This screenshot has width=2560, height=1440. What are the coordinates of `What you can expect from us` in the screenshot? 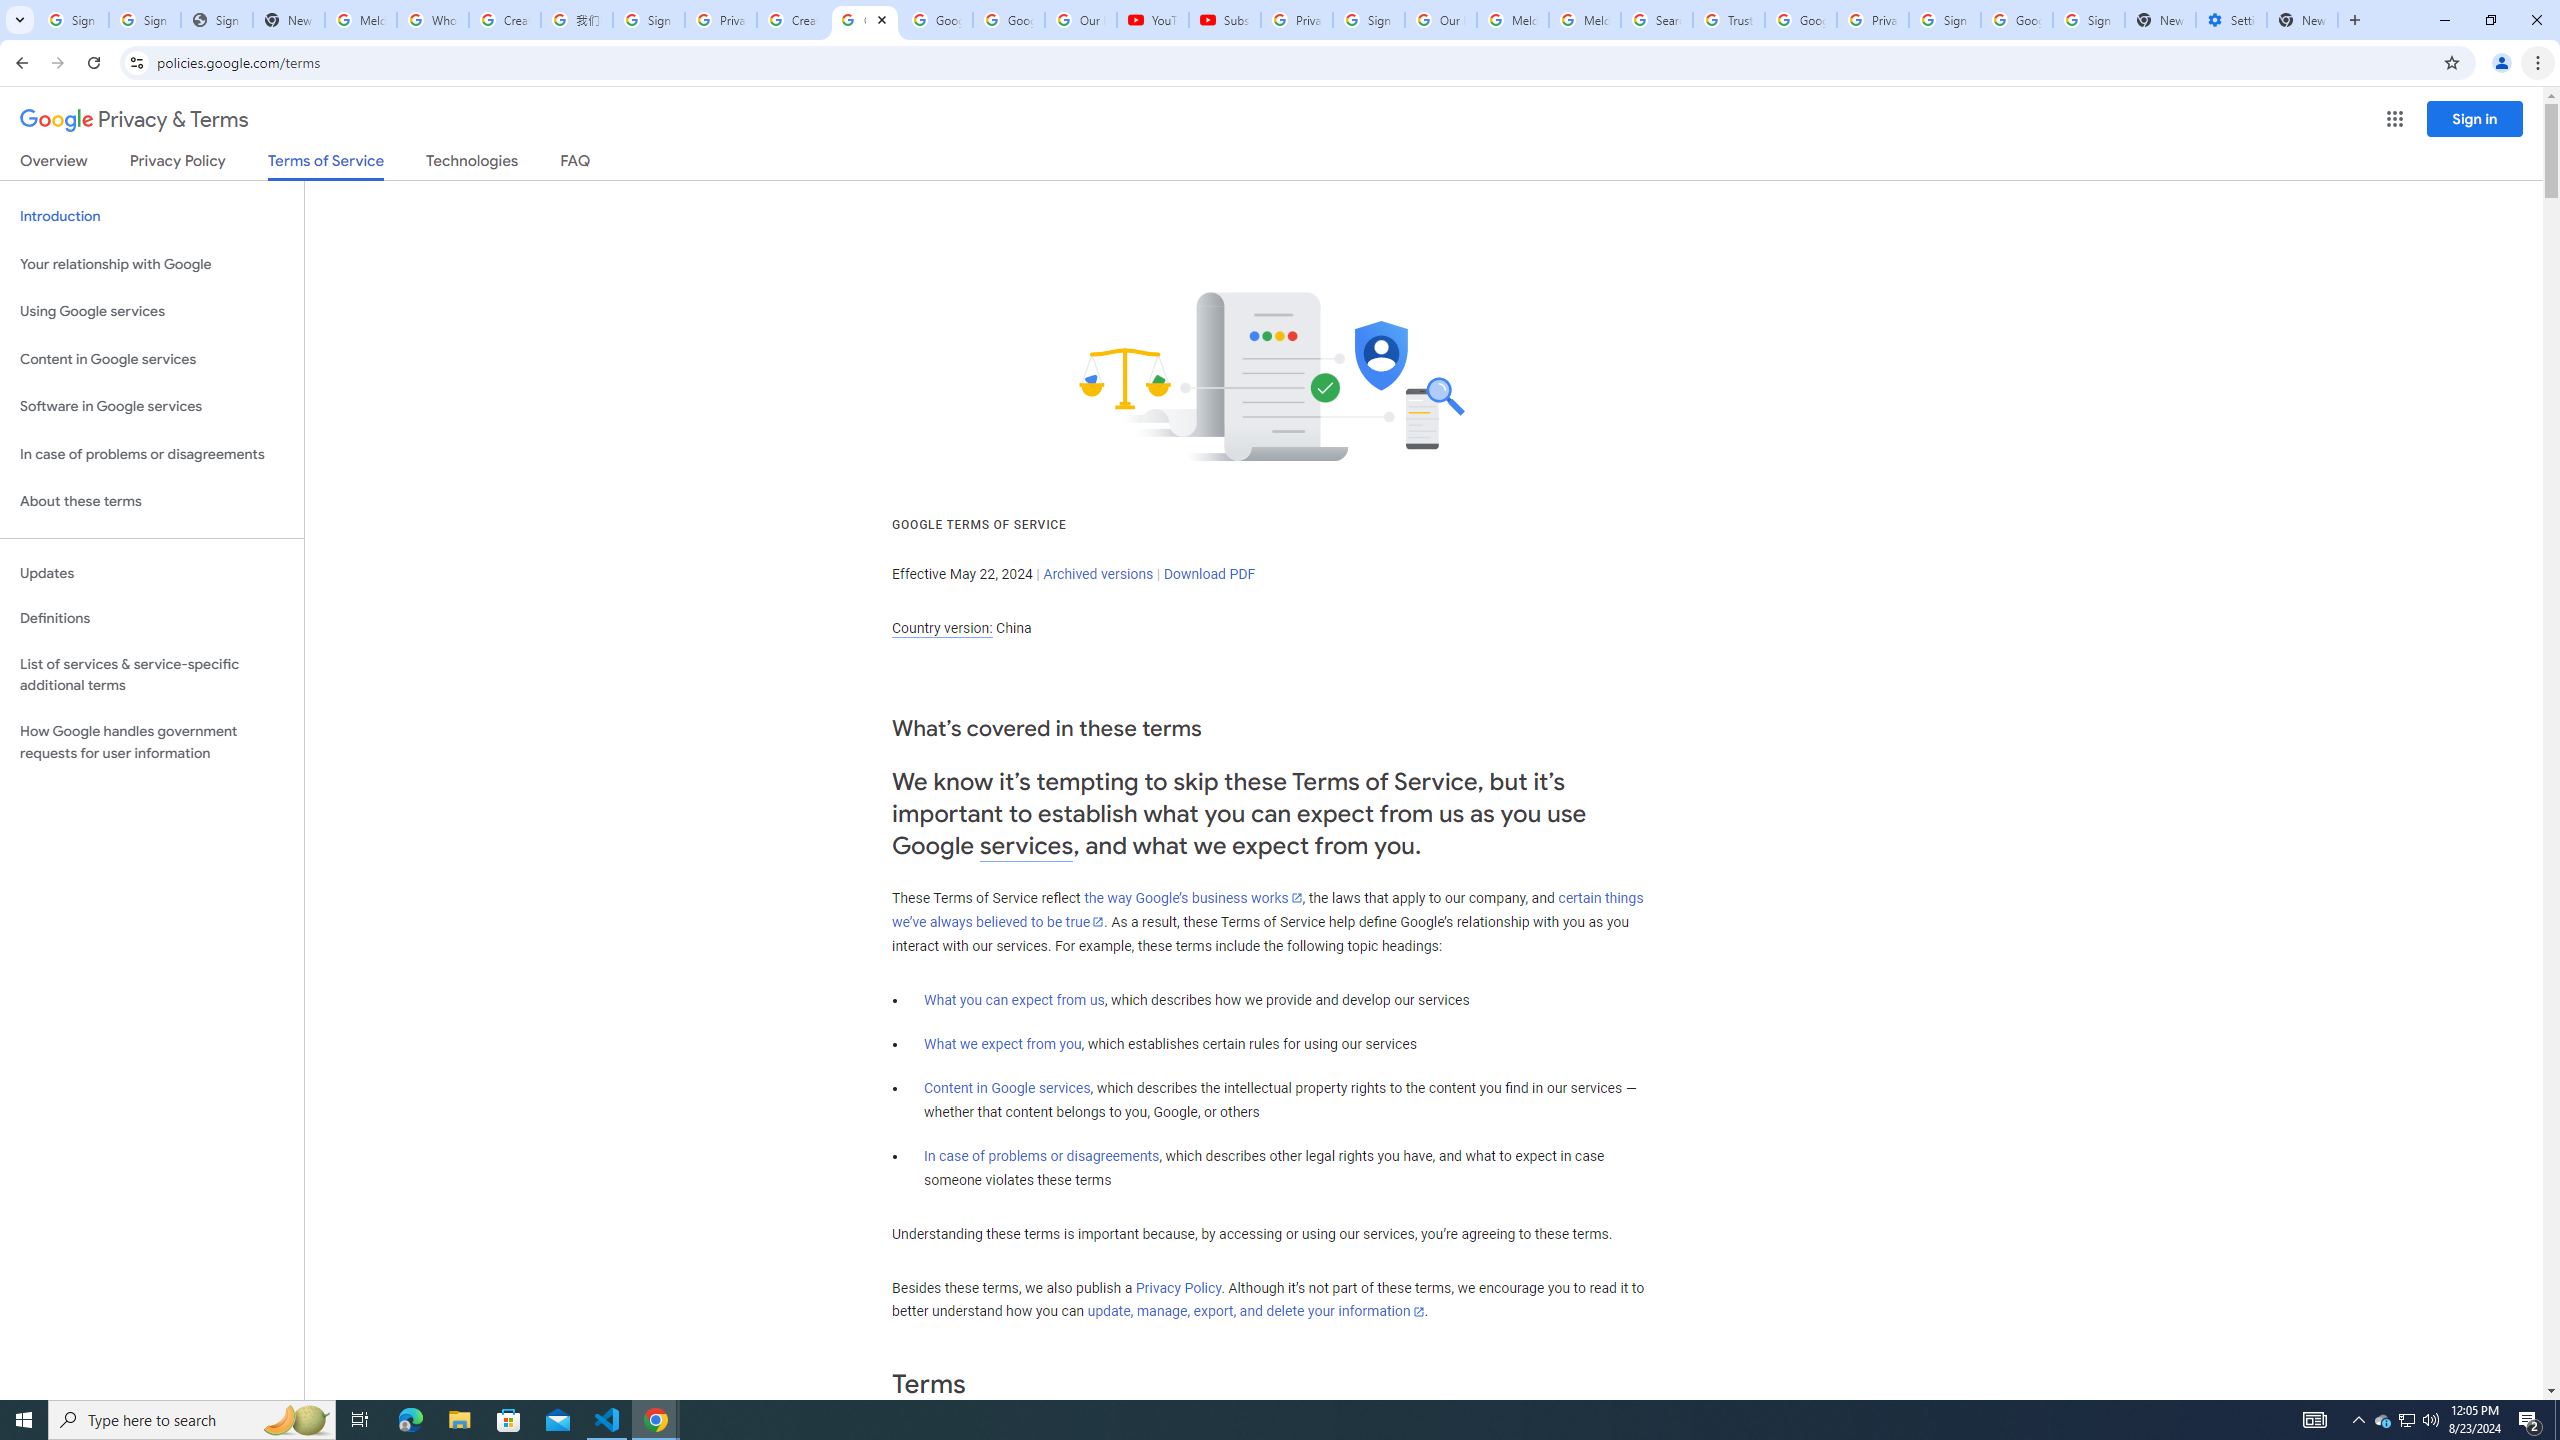 It's located at (1014, 1000).